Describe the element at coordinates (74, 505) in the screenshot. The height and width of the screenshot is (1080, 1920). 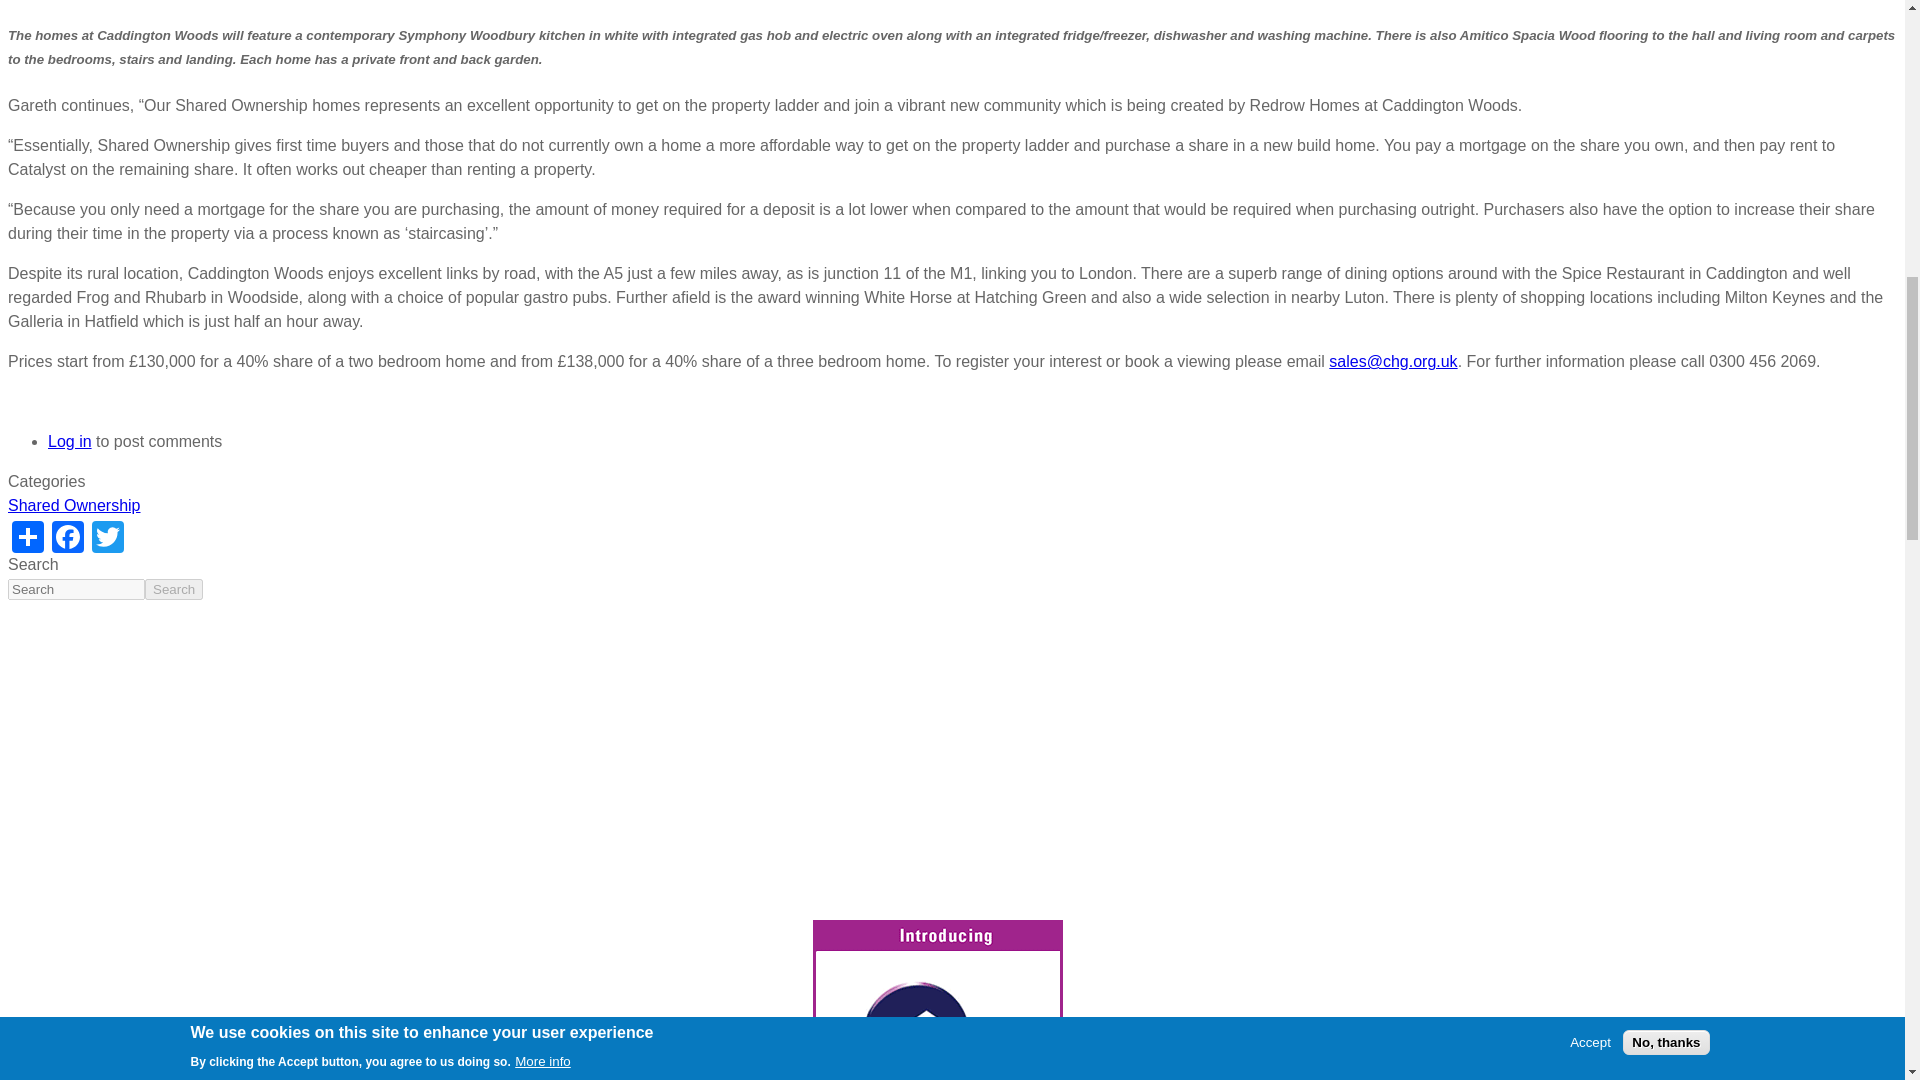
I see `Shared Ownership` at that location.